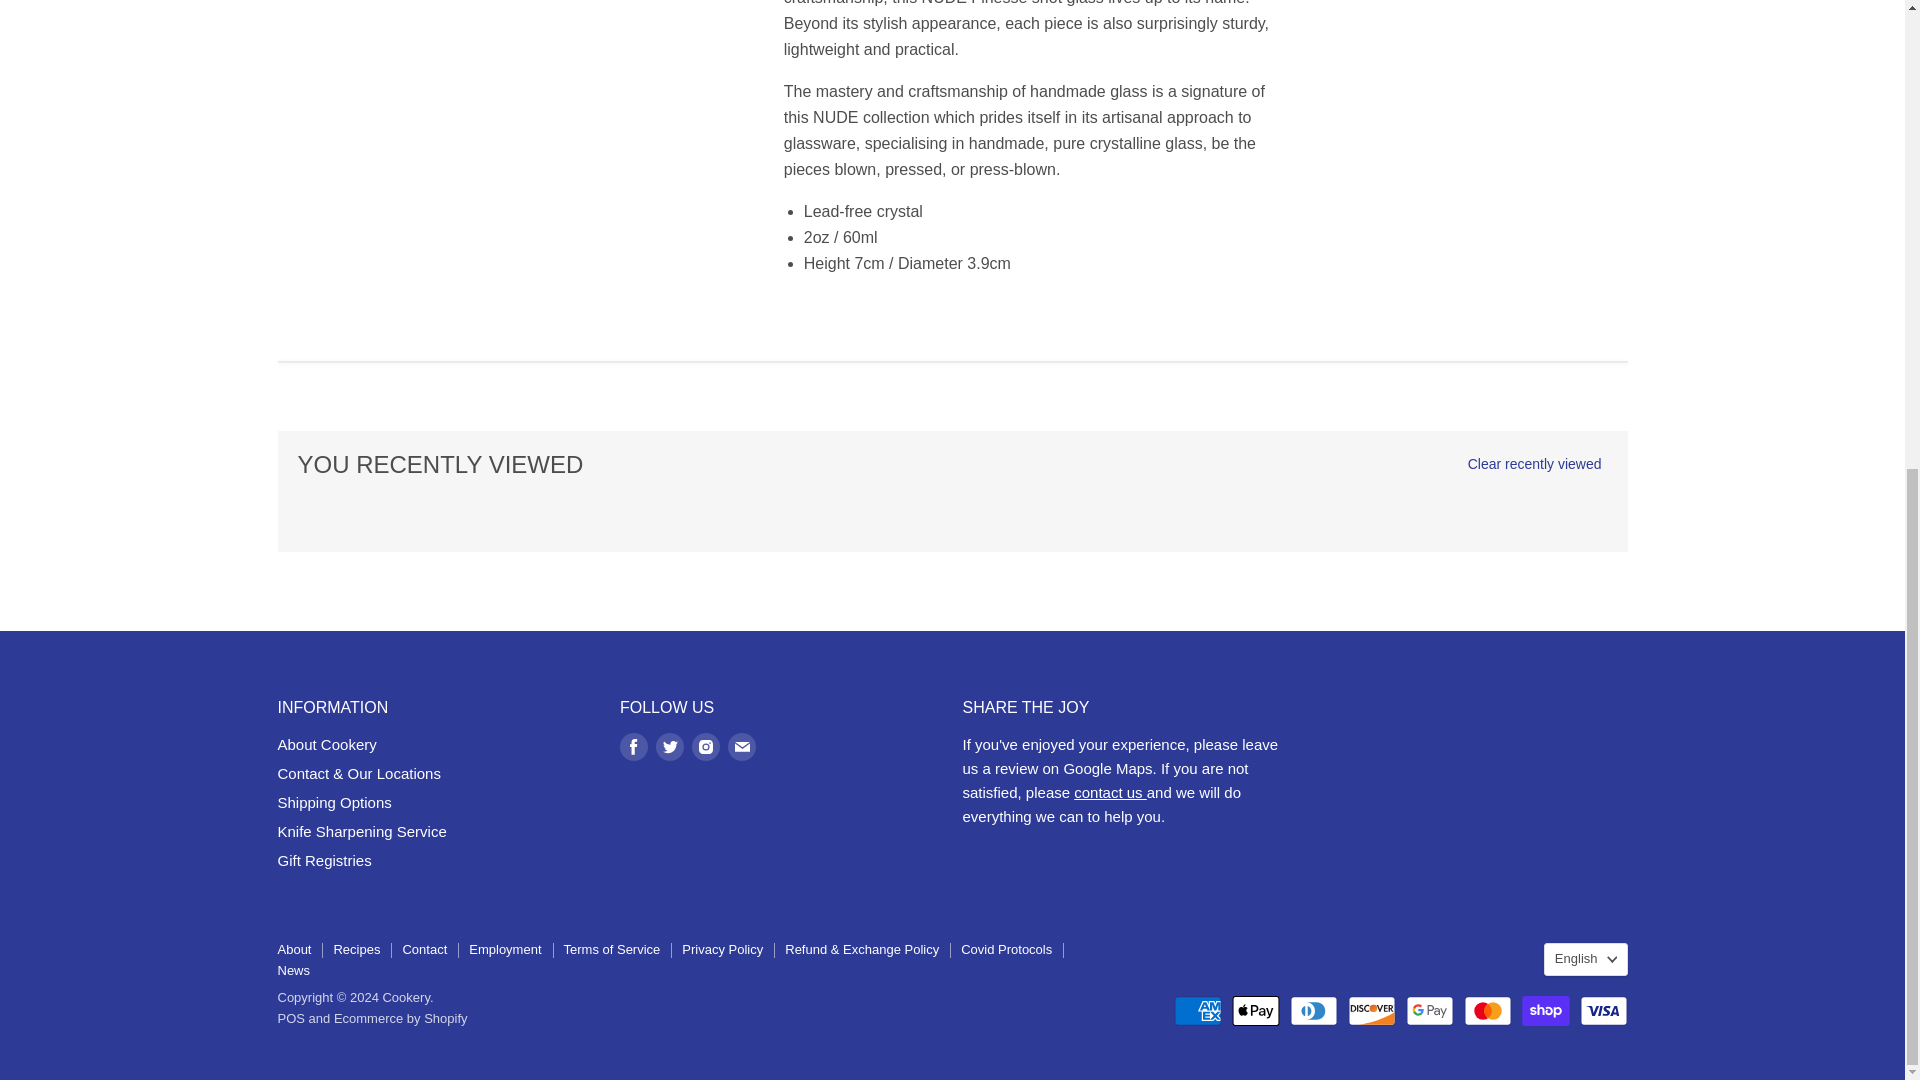 The height and width of the screenshot is (1080, 1920). What do you see at coordinates (1197, 1010) in the screenshot?
I see `American Express` at bounding box center [1197, 1010].